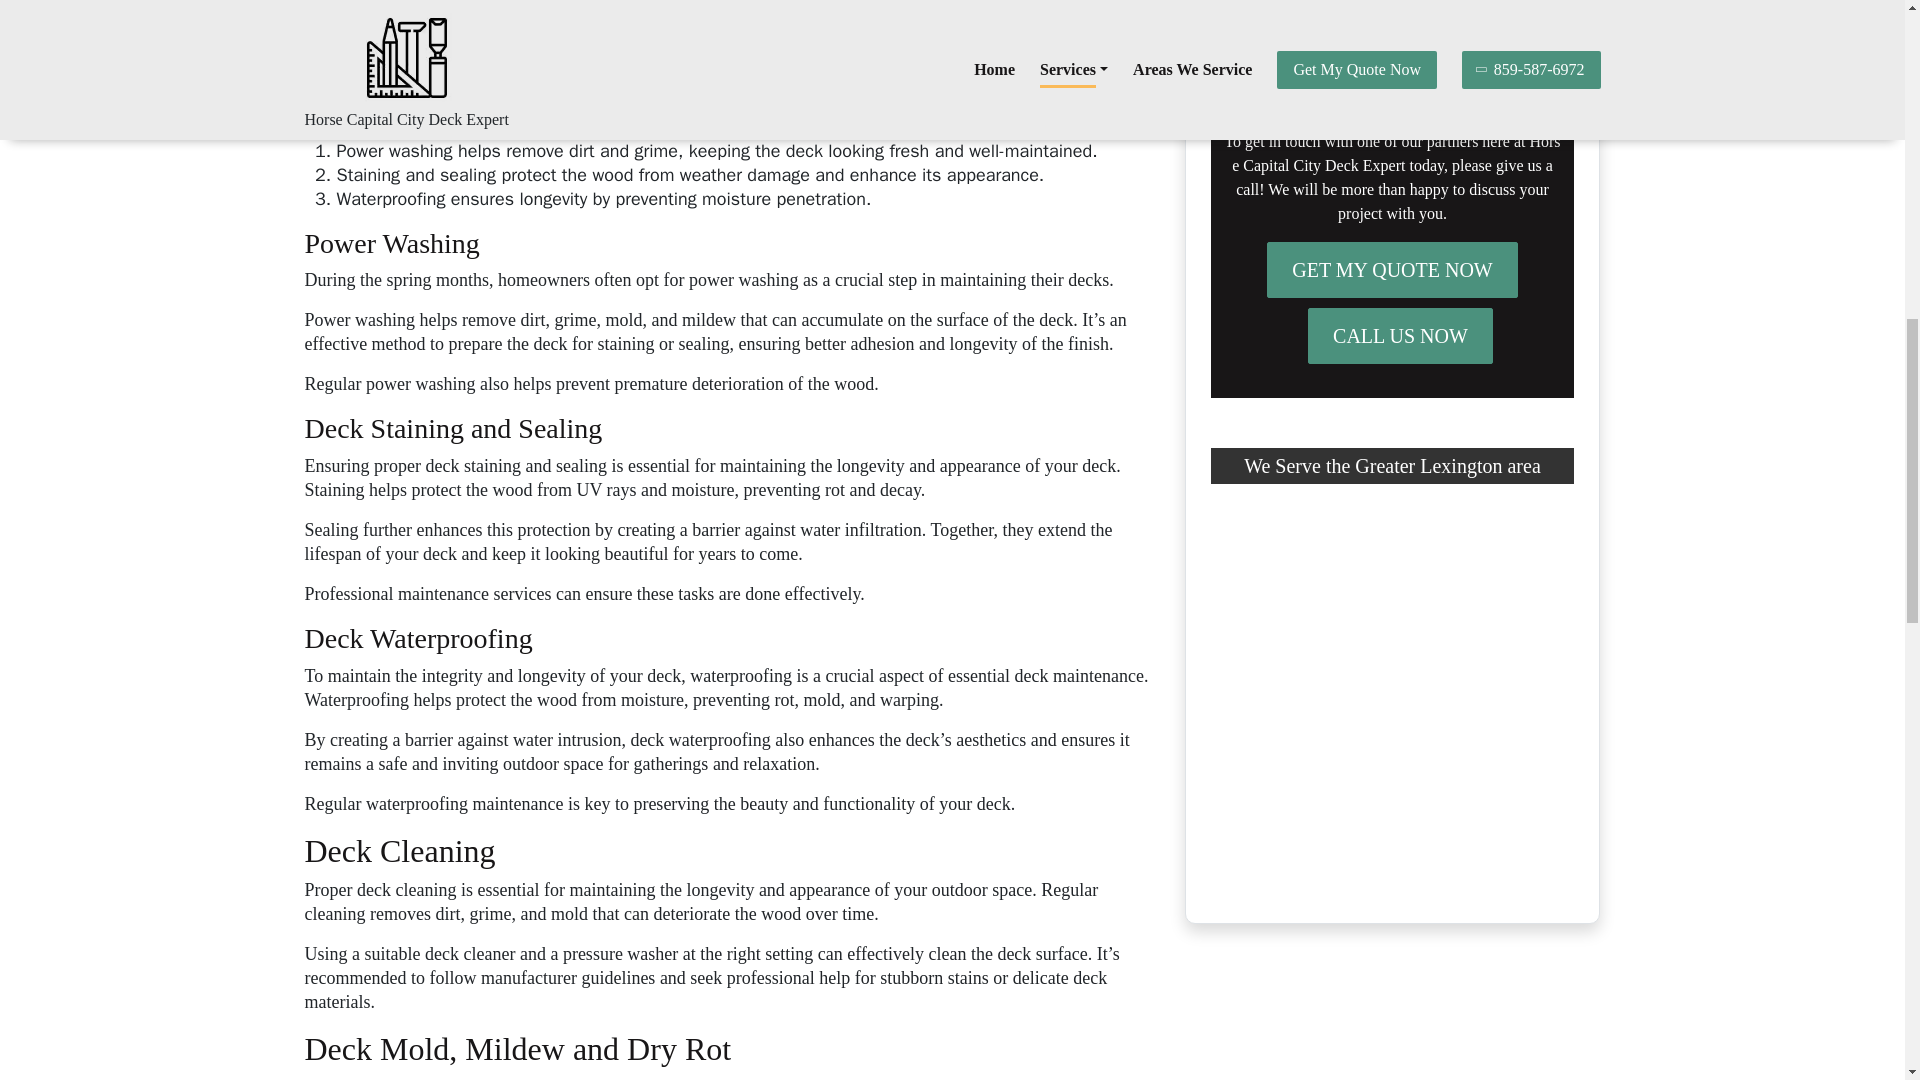 Image resolution: width=1920 pixels, height=1080 pixels. I want to click on GET MY QUOTE NOW, so click(1392, 270).